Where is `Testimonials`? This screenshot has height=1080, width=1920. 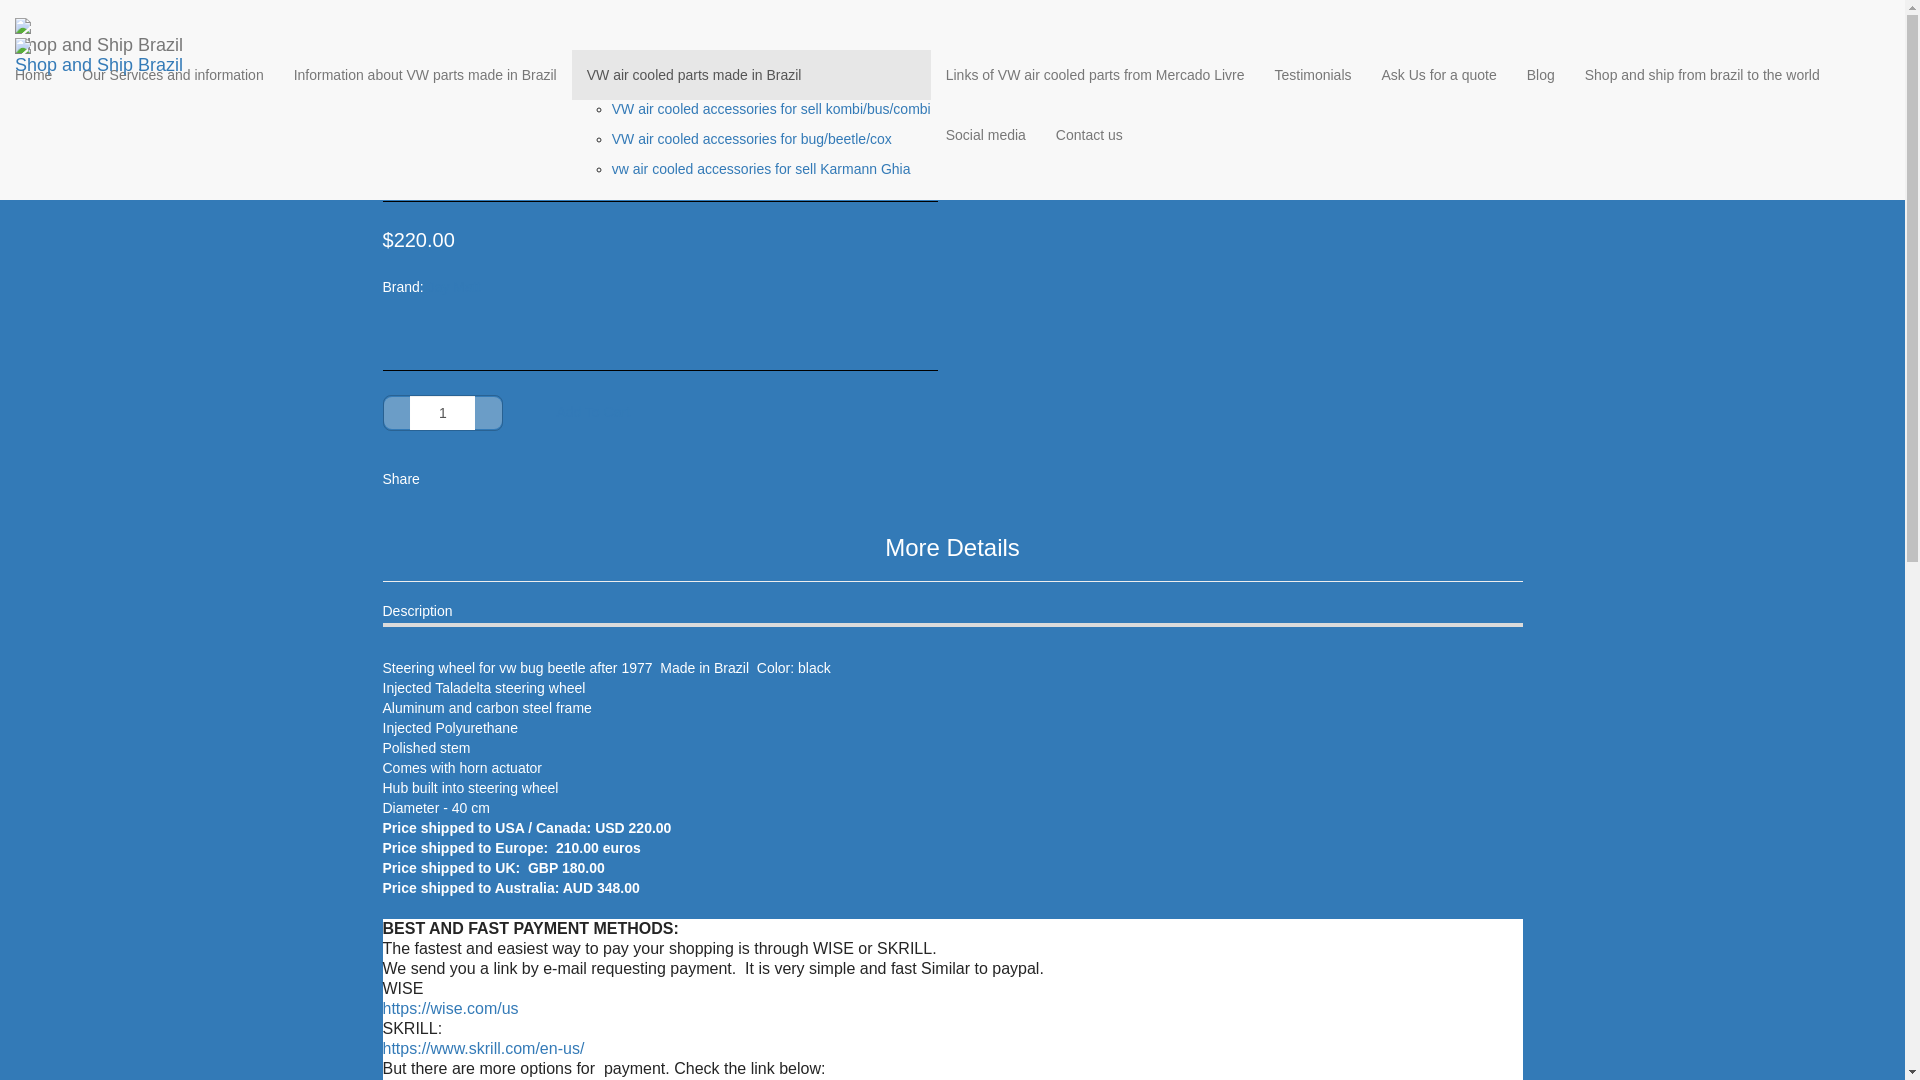 Testimonials is located at coordinates (1312, 74).